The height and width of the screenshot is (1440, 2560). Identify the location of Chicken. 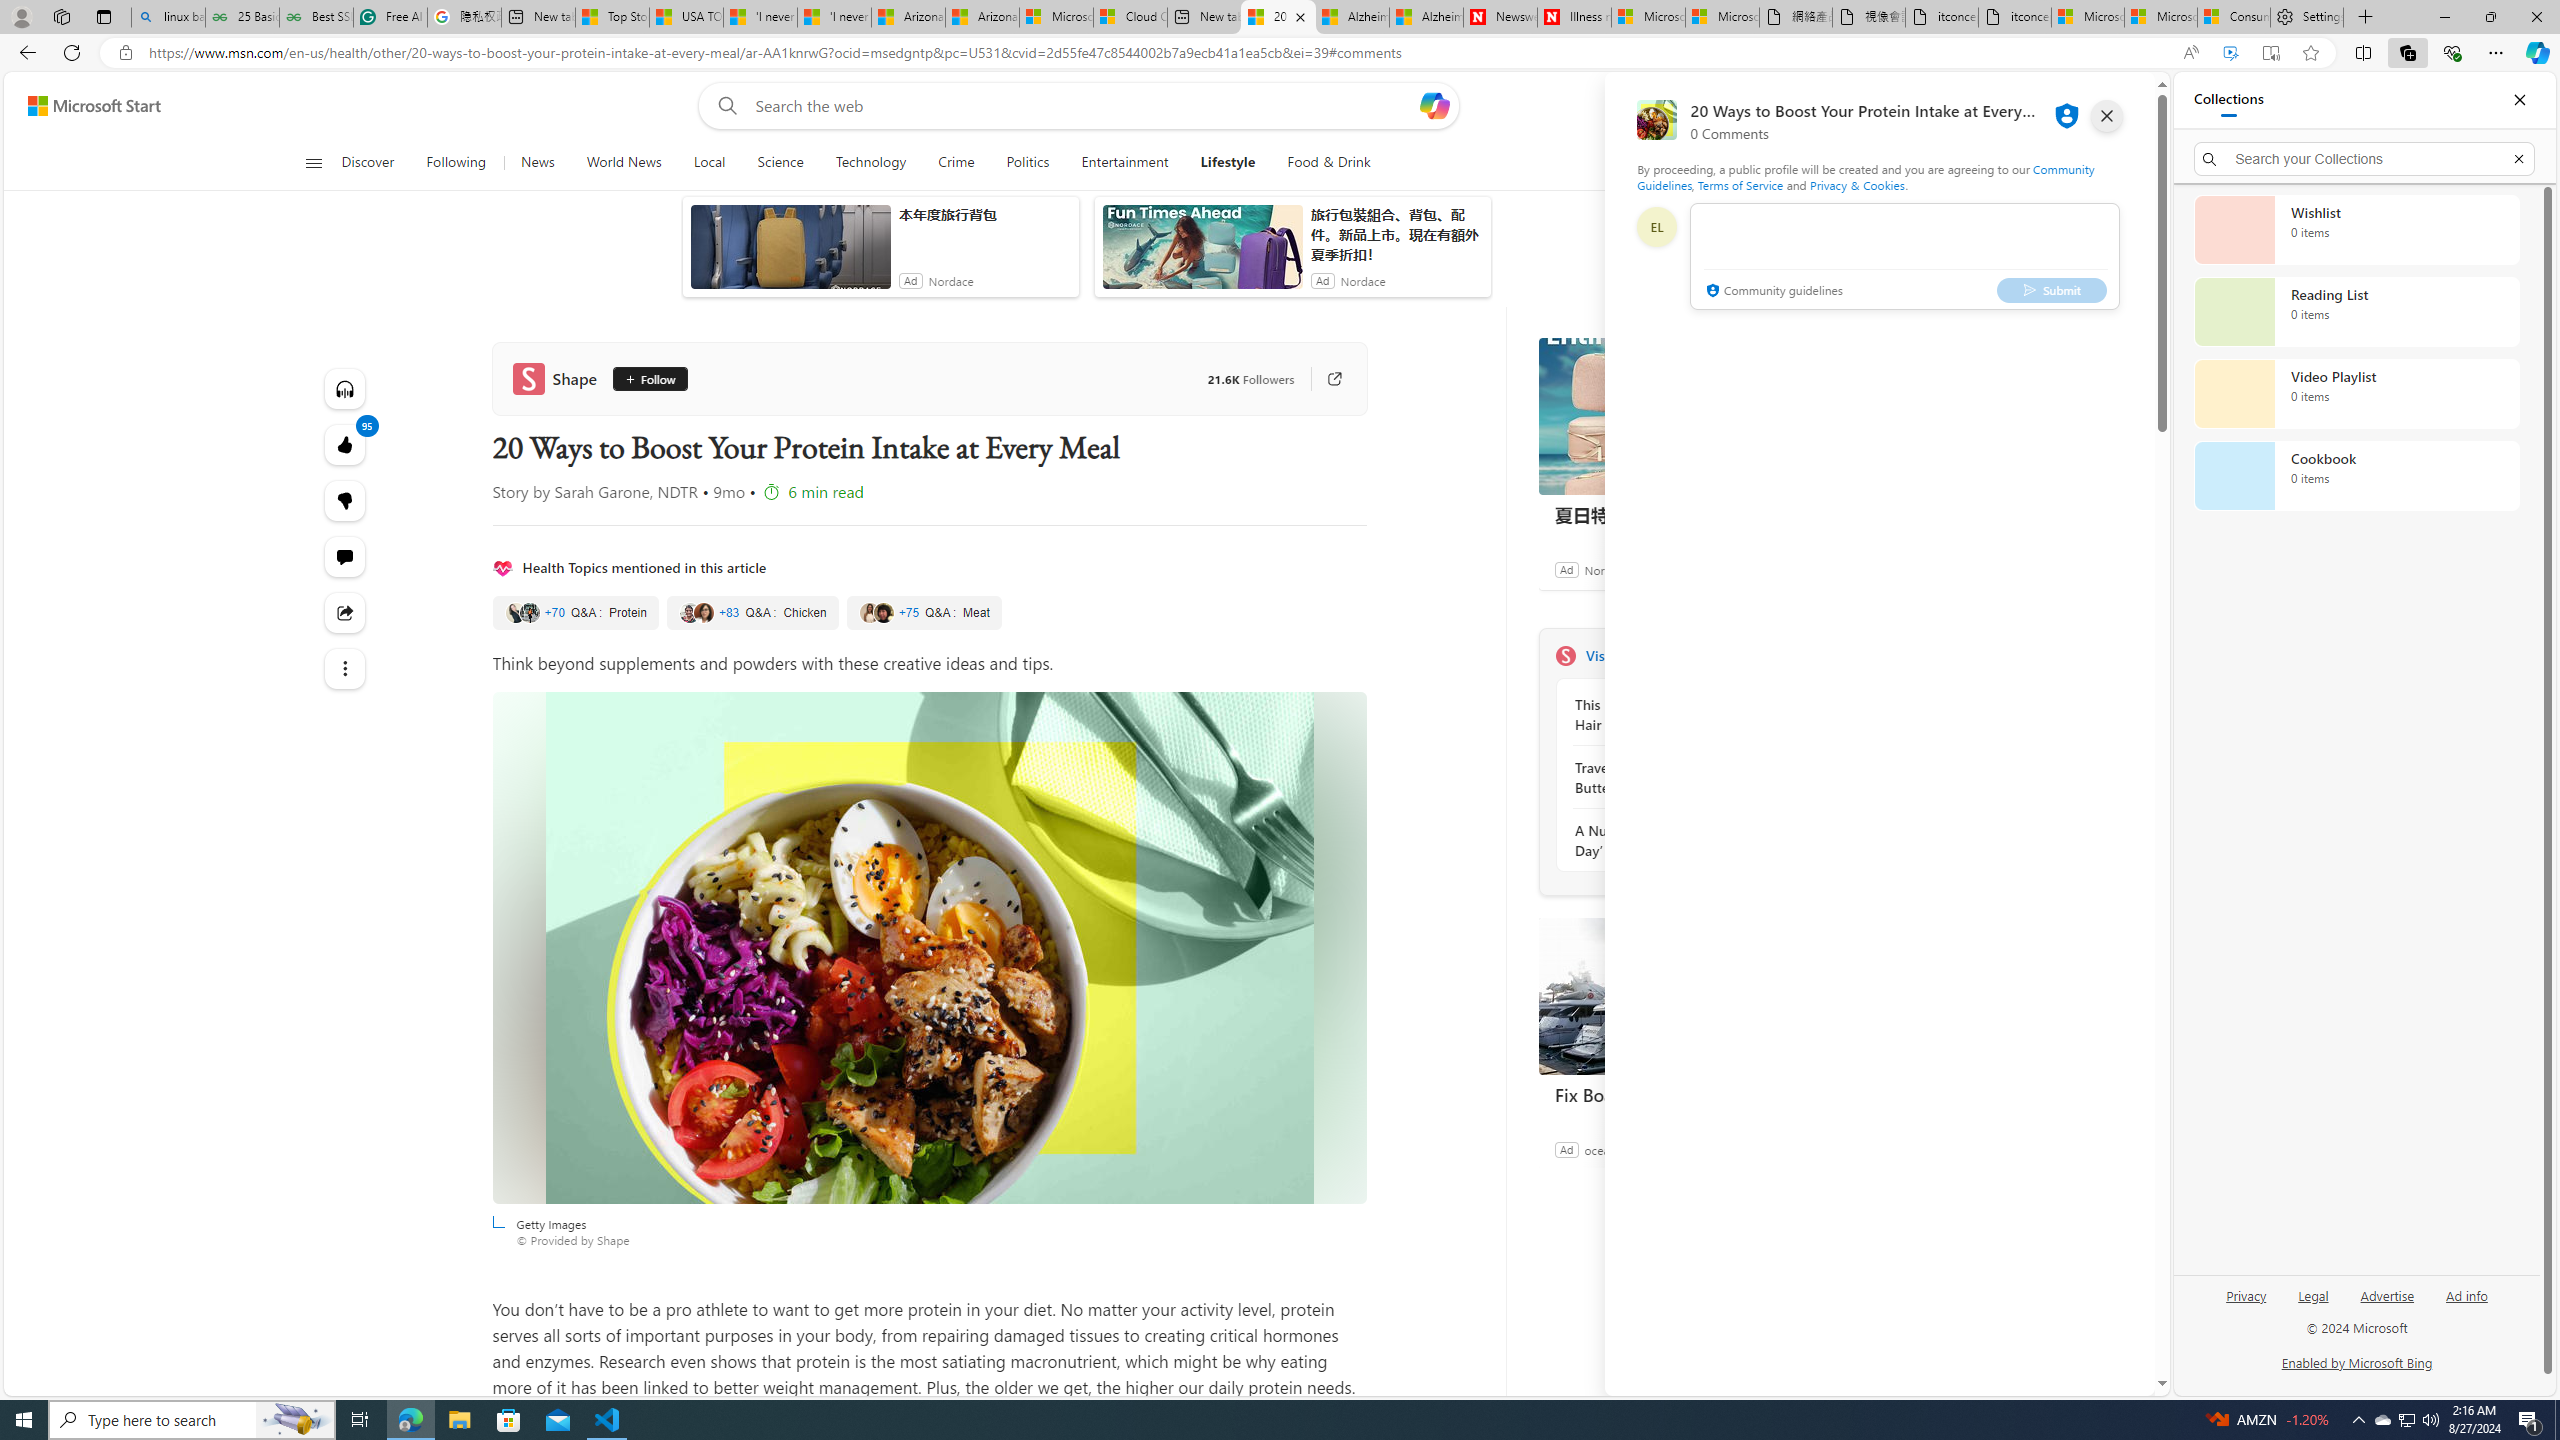
(752, 613).